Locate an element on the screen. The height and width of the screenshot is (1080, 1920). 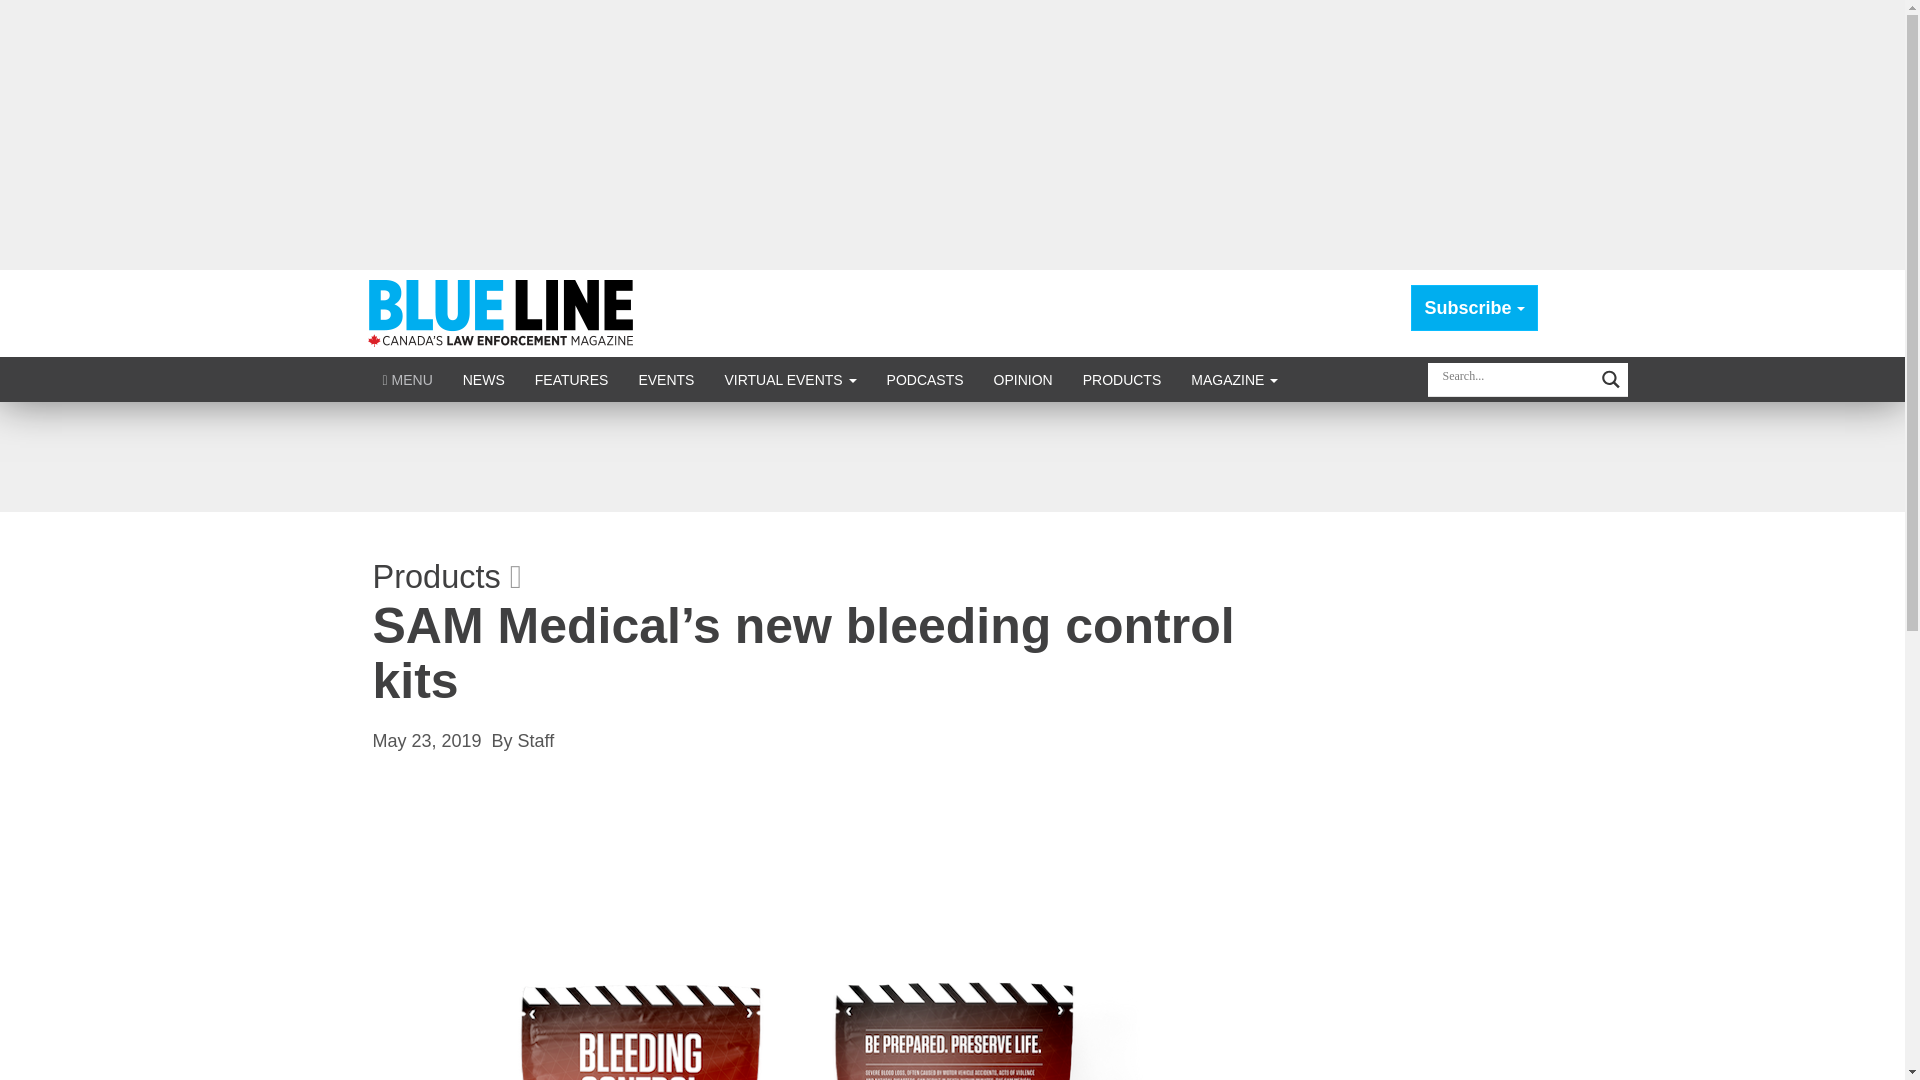
Subscribe is located at coordinates (1474, 308).